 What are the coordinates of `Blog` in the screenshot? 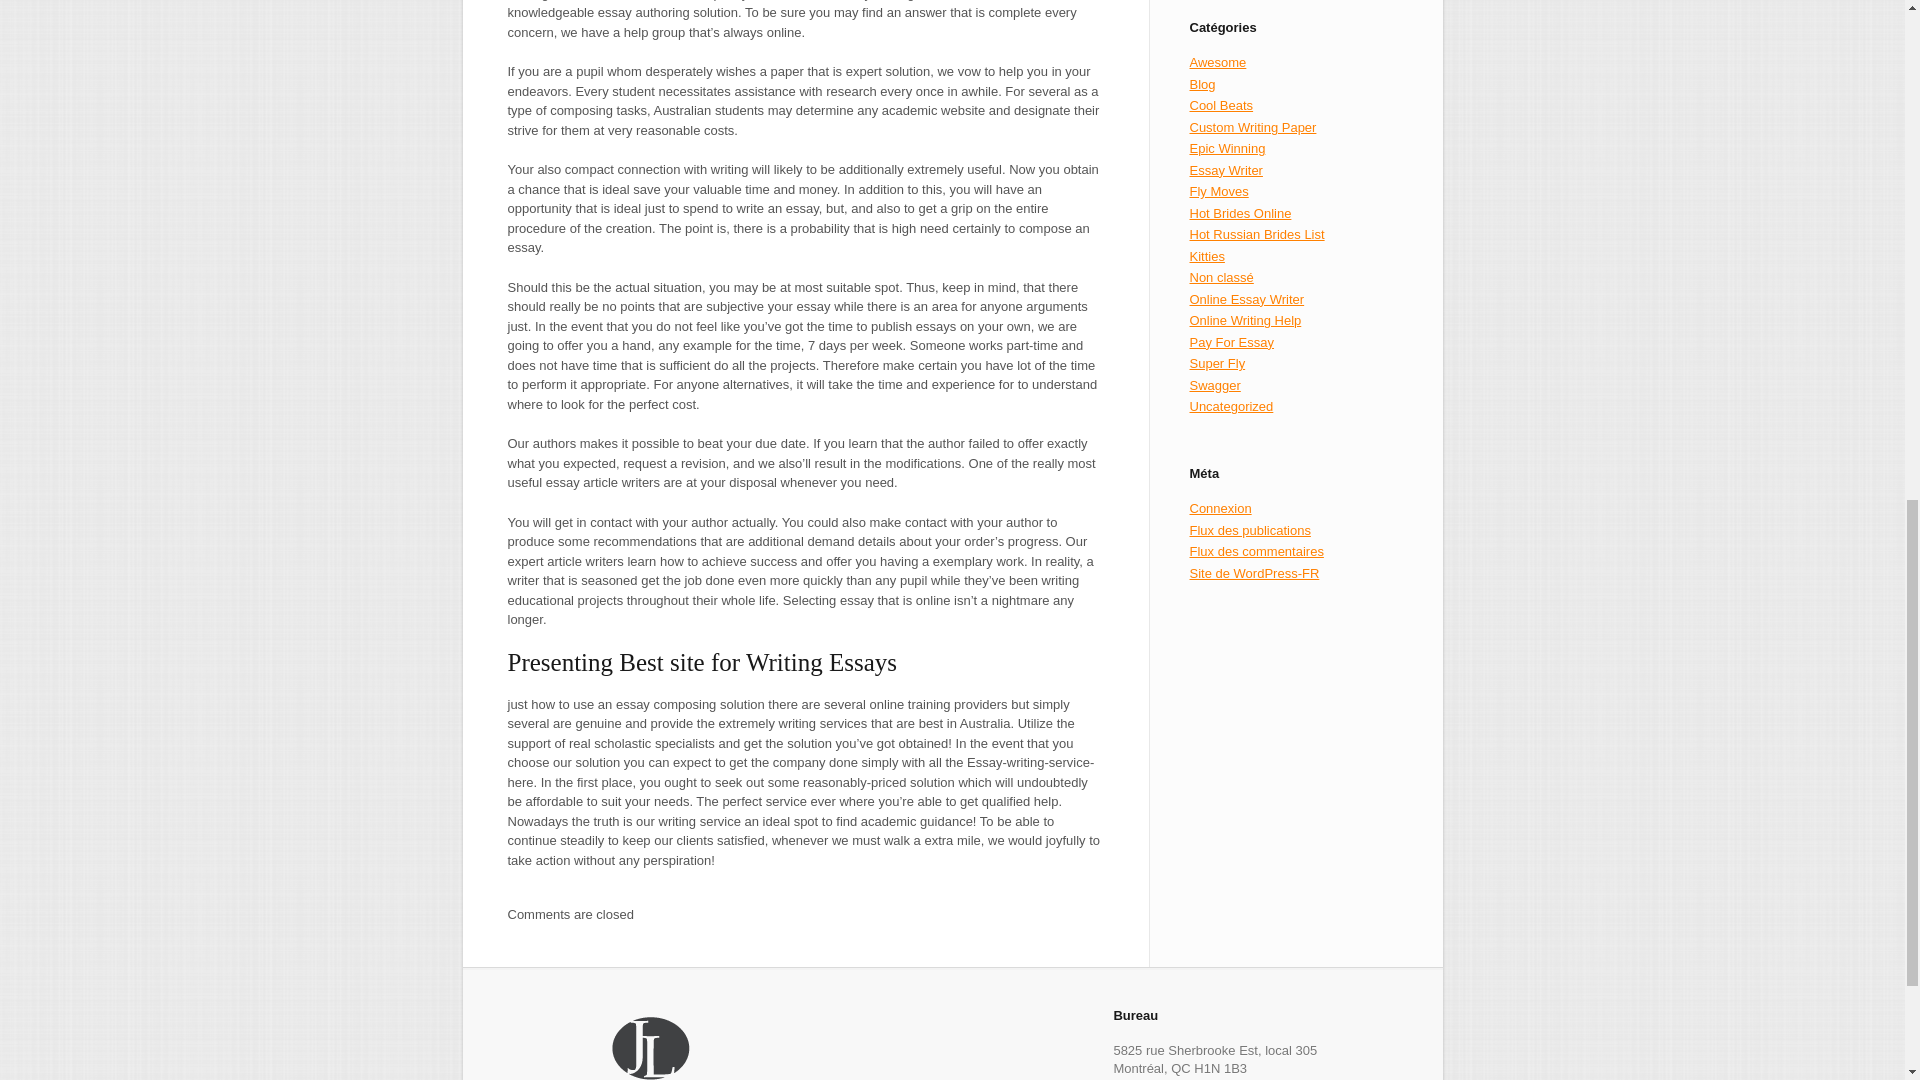 It's located at (1202, 84).